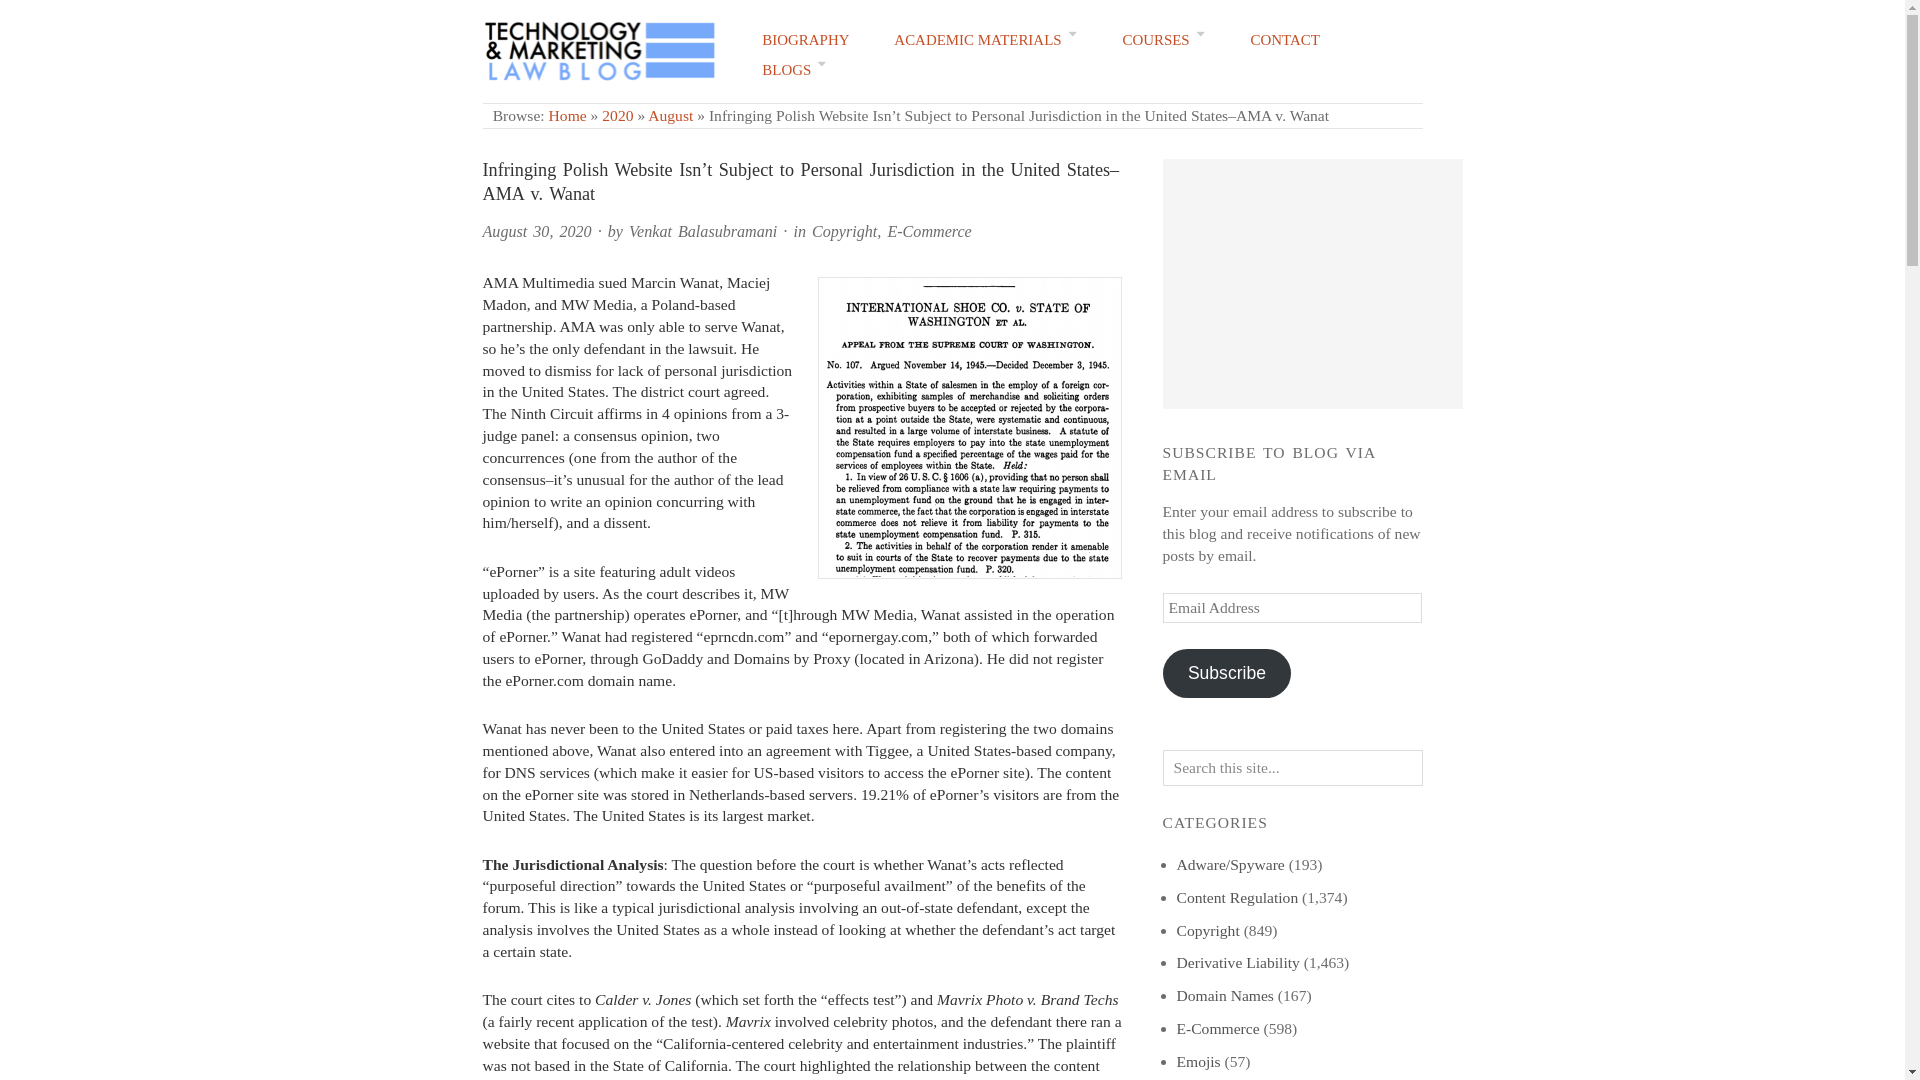  I want to click on CONTACT, so click(1286, 40).